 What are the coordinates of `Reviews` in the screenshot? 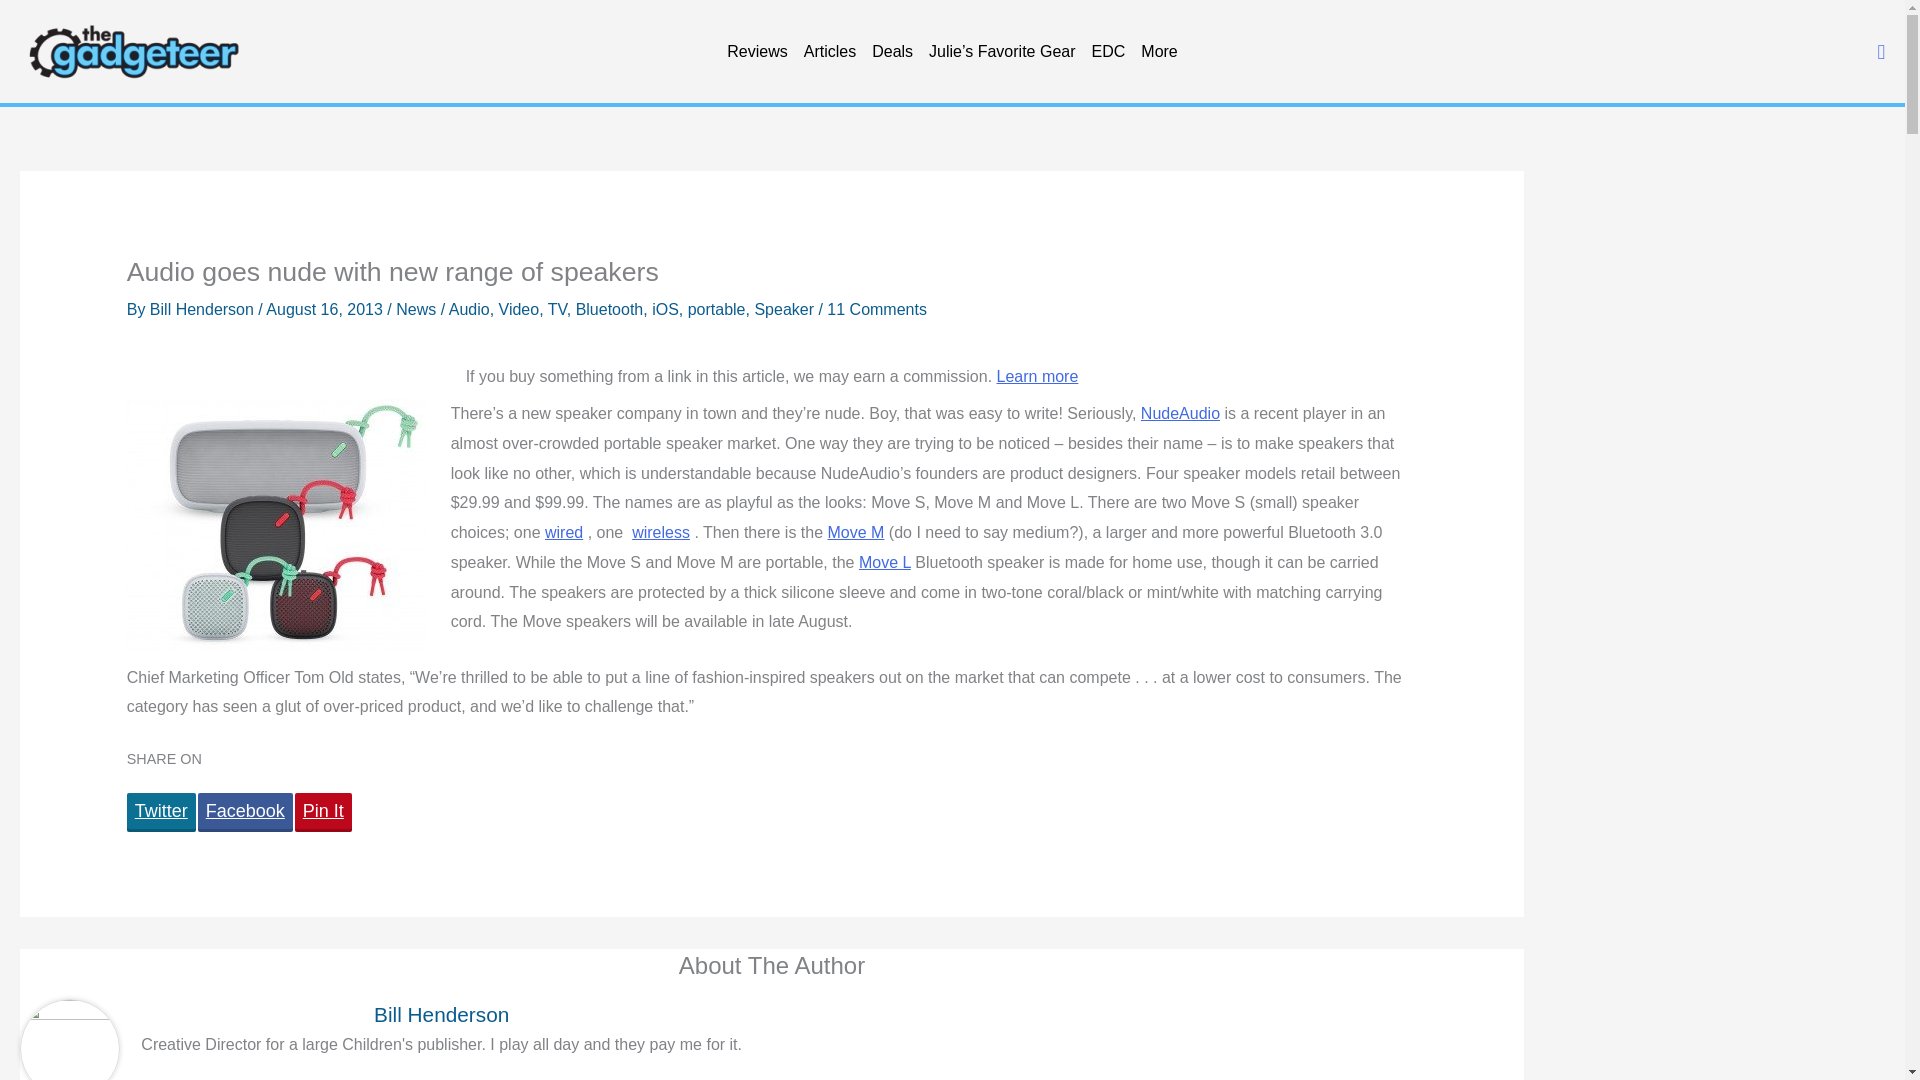 It's located at (756, 52).